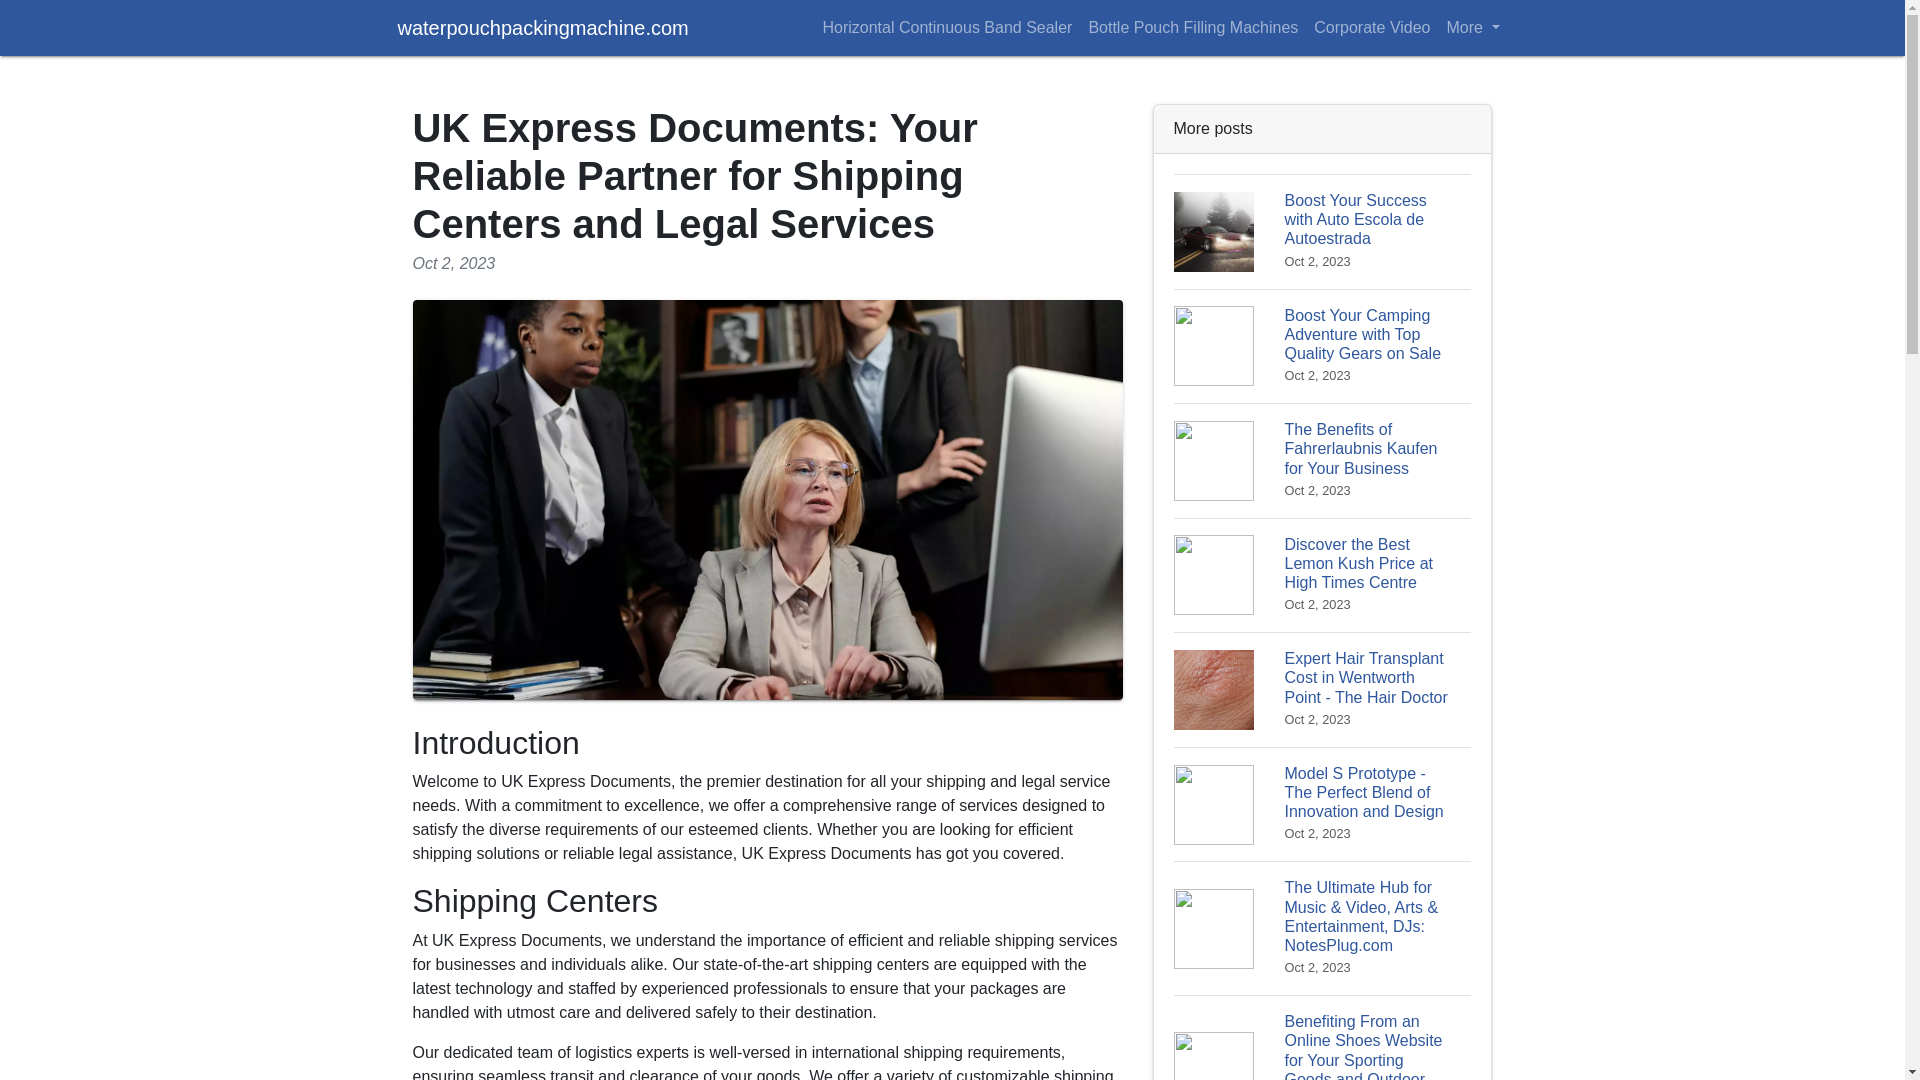 Image resolution: width=1920 pixels, height=1080 pixels. What do you see at coordinates (543, 27) in the screenshot?
I see `waterpouchpackingmachine.com` at bounding box center [543, 27].